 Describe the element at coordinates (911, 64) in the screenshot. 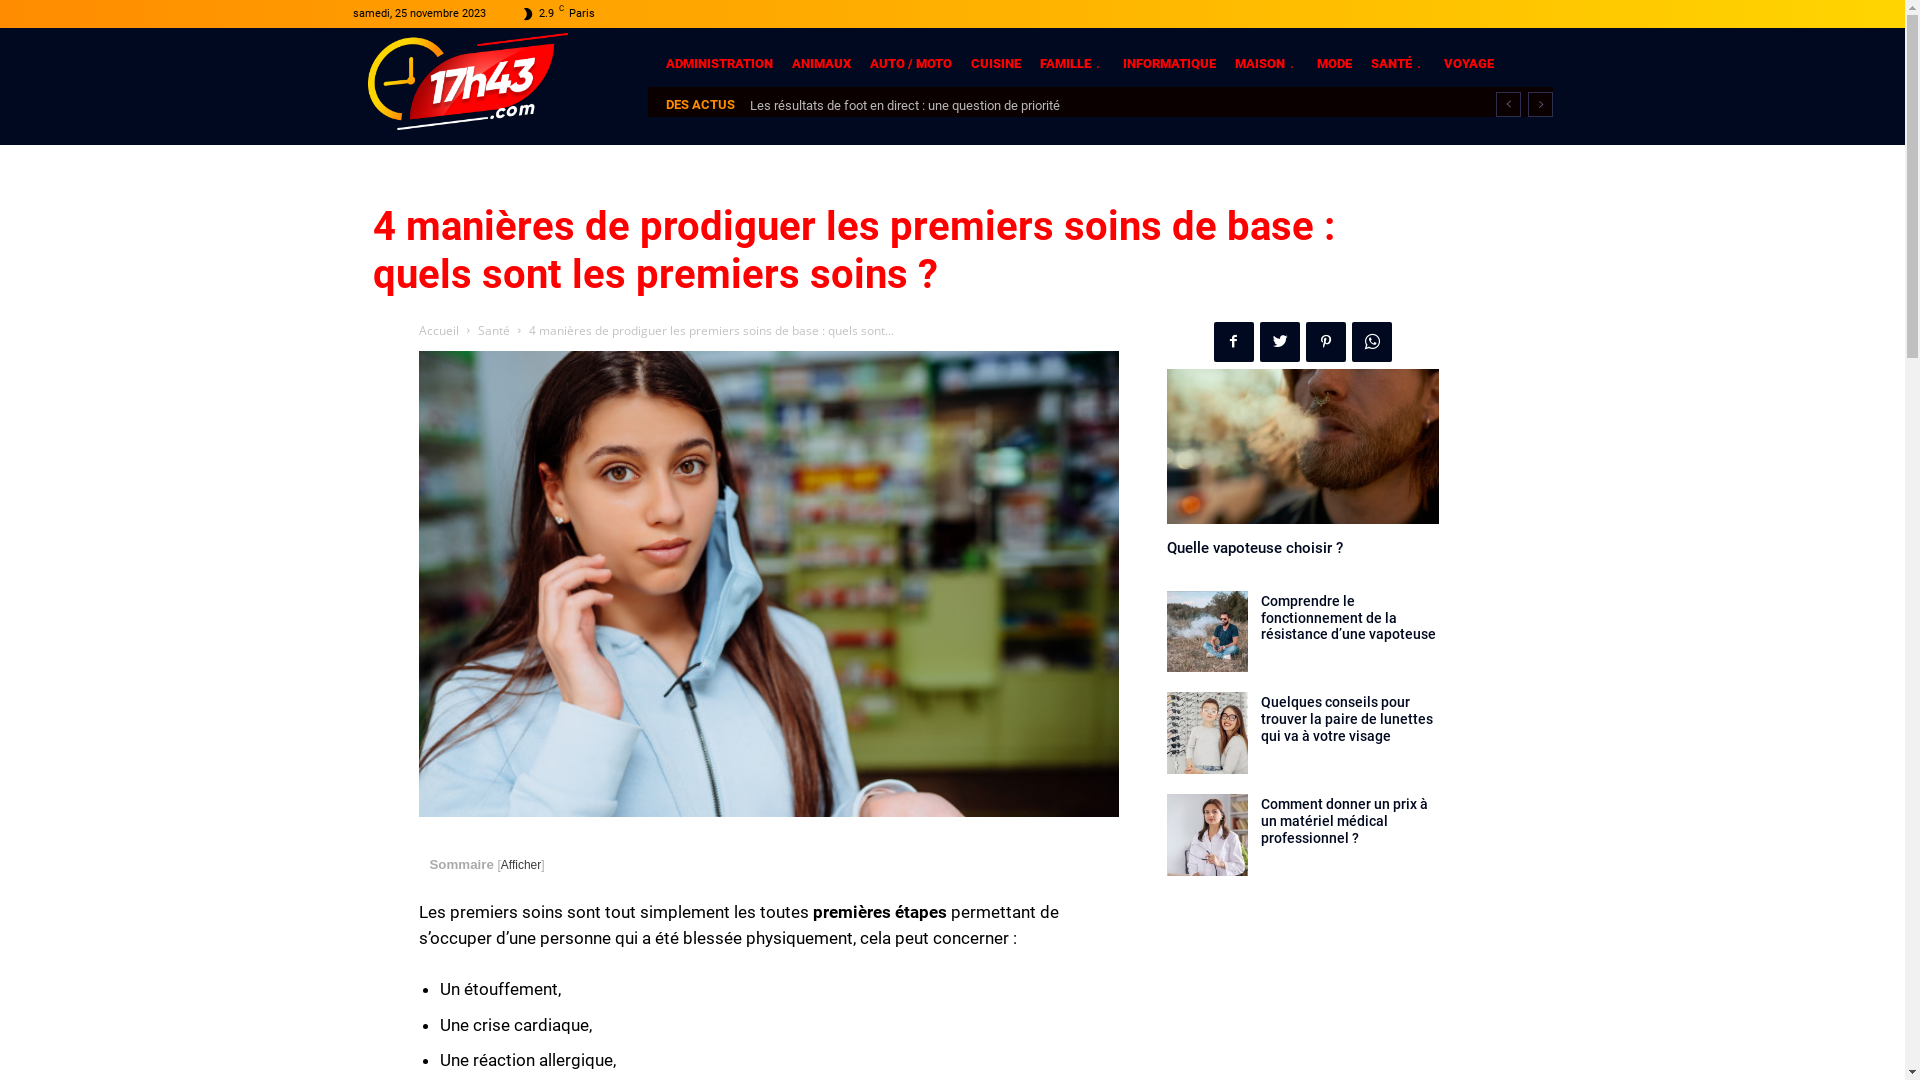

I see `AUTO / MOTO` at that location.